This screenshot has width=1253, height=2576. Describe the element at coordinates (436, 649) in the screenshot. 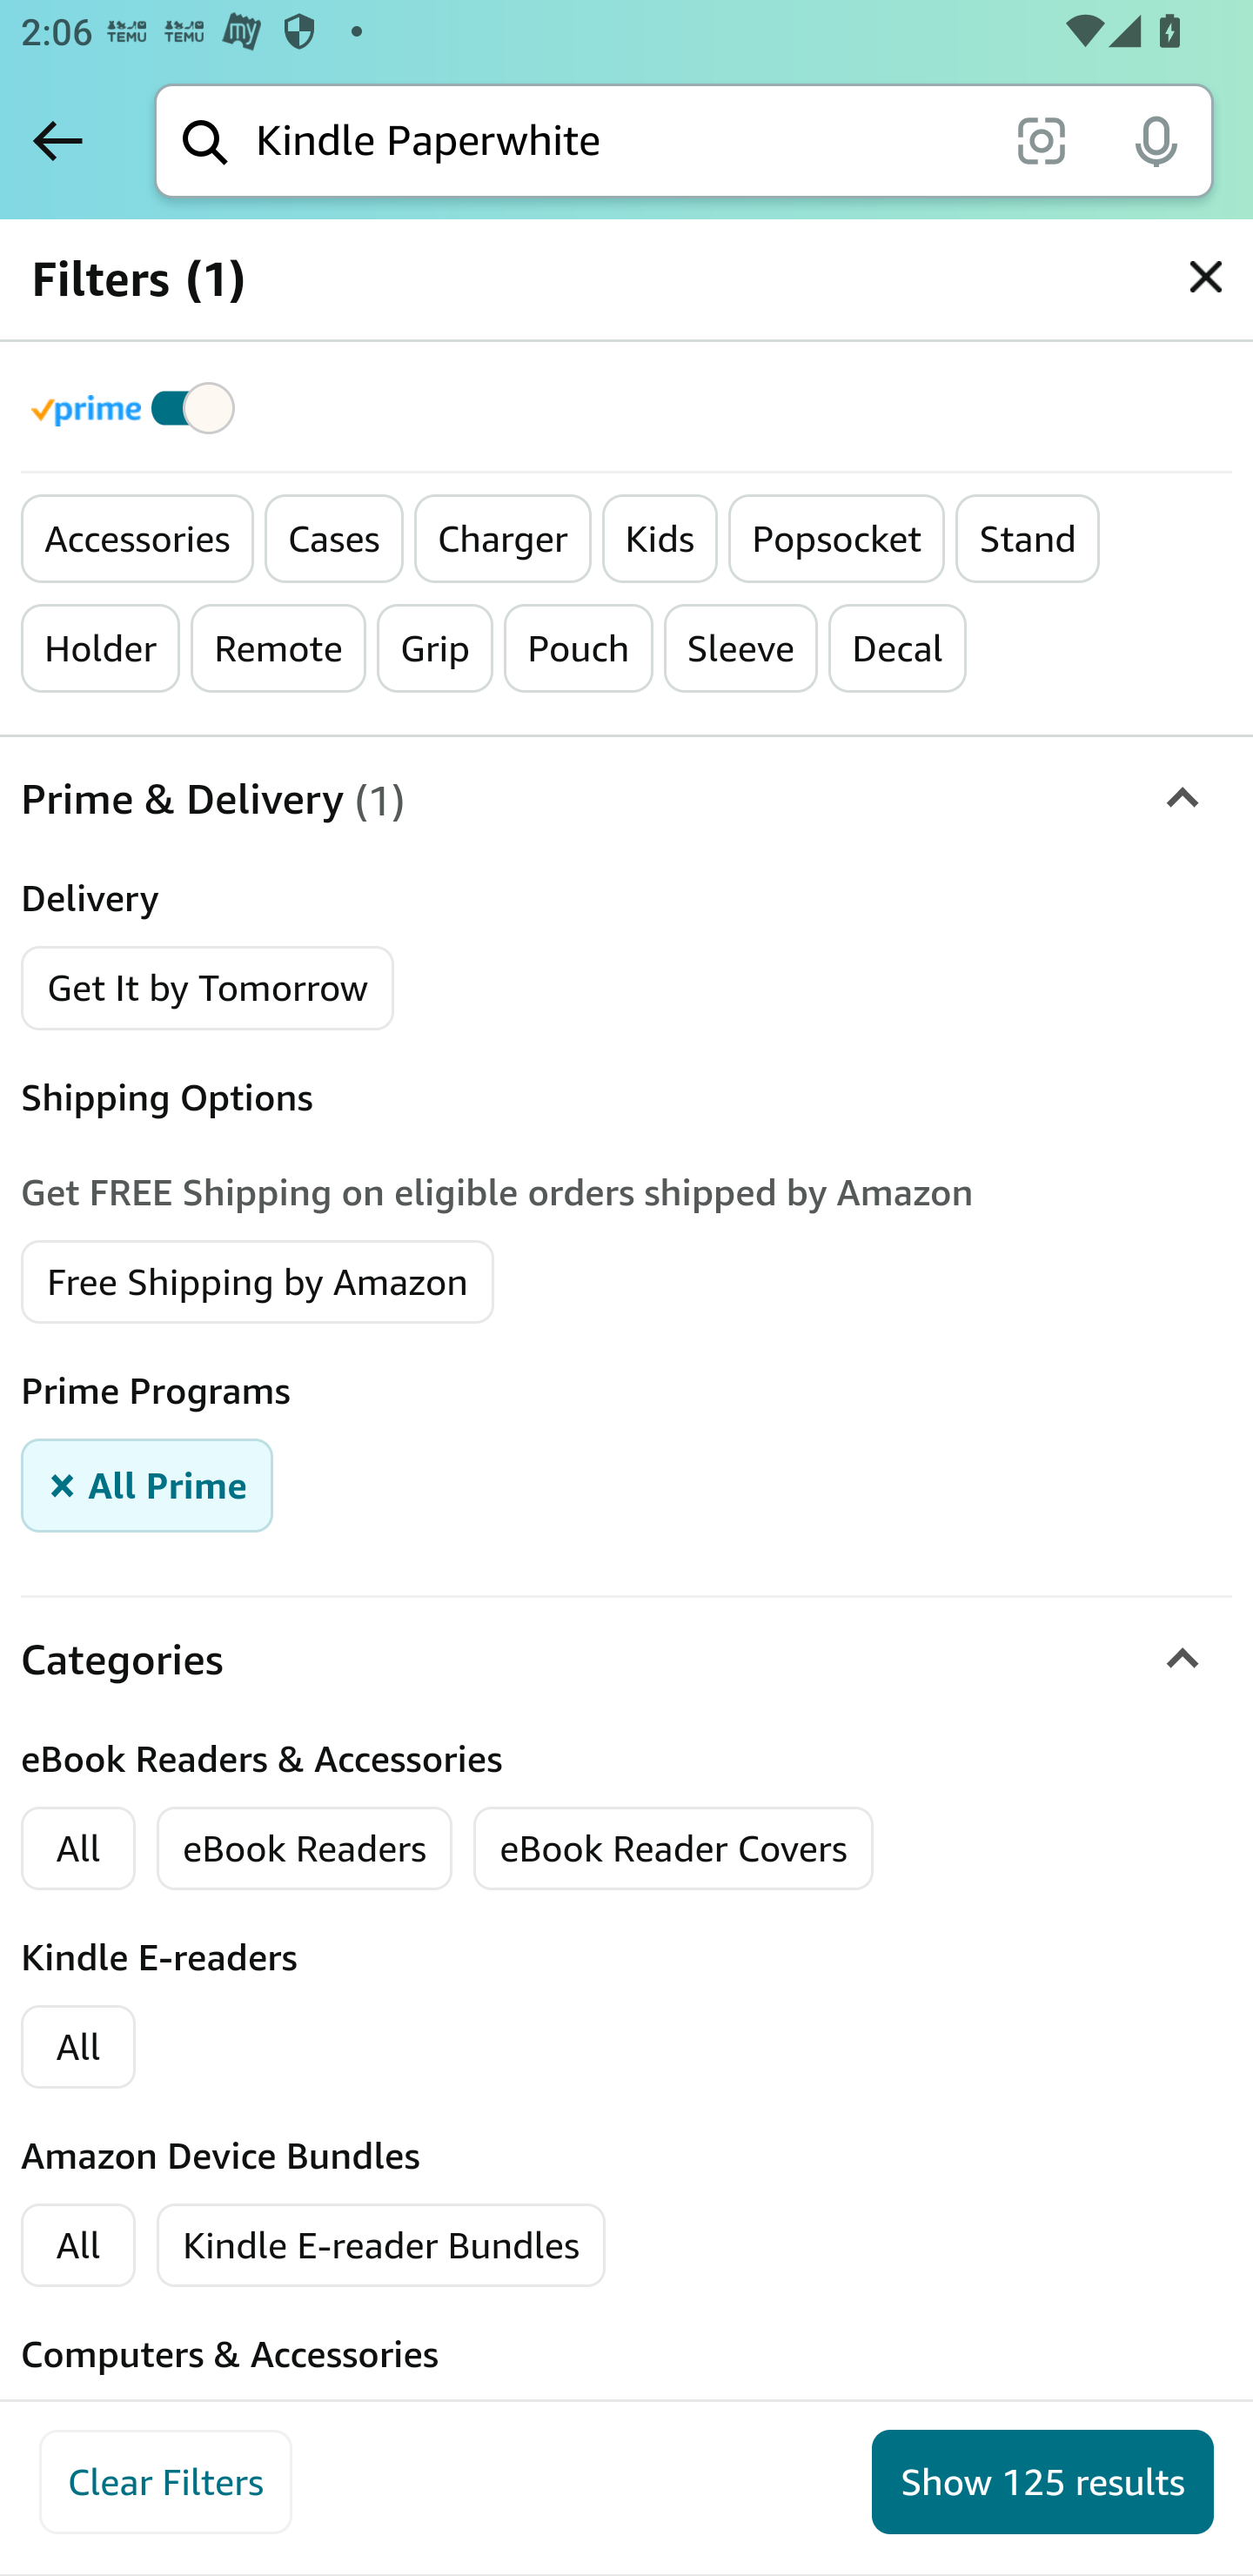

I see `Grip` at that location.